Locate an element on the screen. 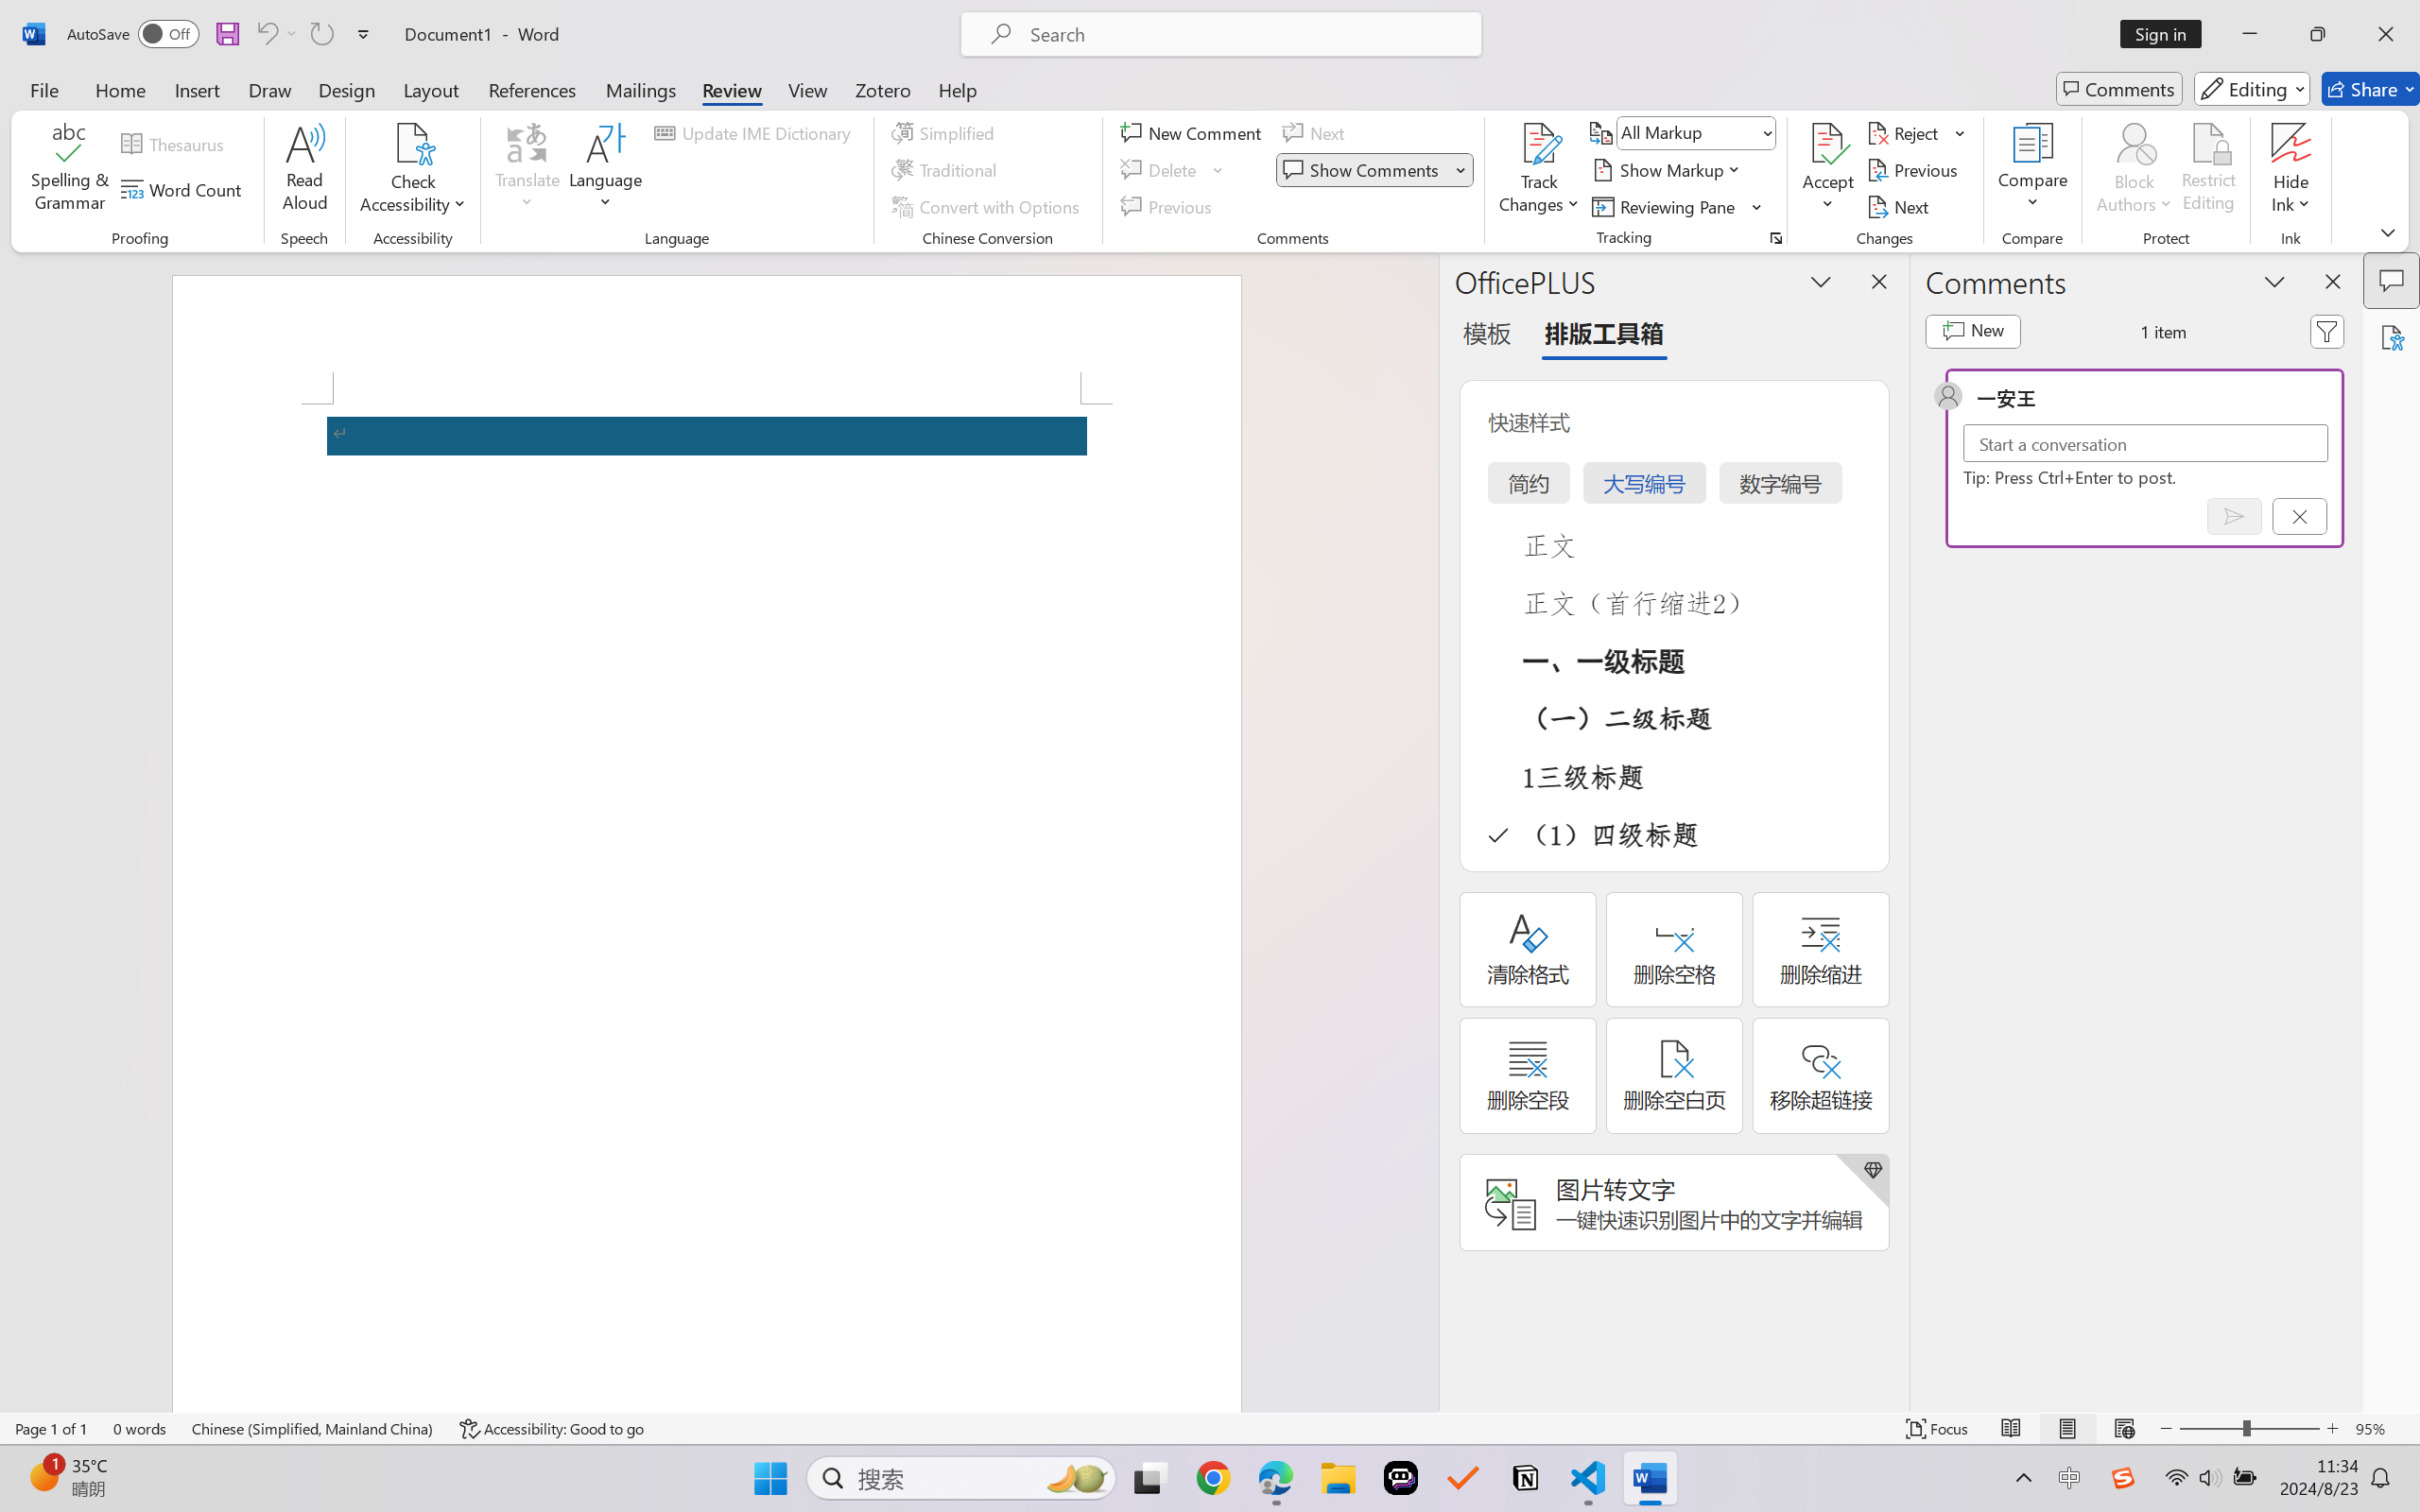 The height and width of the screenshot is (1512, 2420). Previous is located at coordinates (1915, 170).